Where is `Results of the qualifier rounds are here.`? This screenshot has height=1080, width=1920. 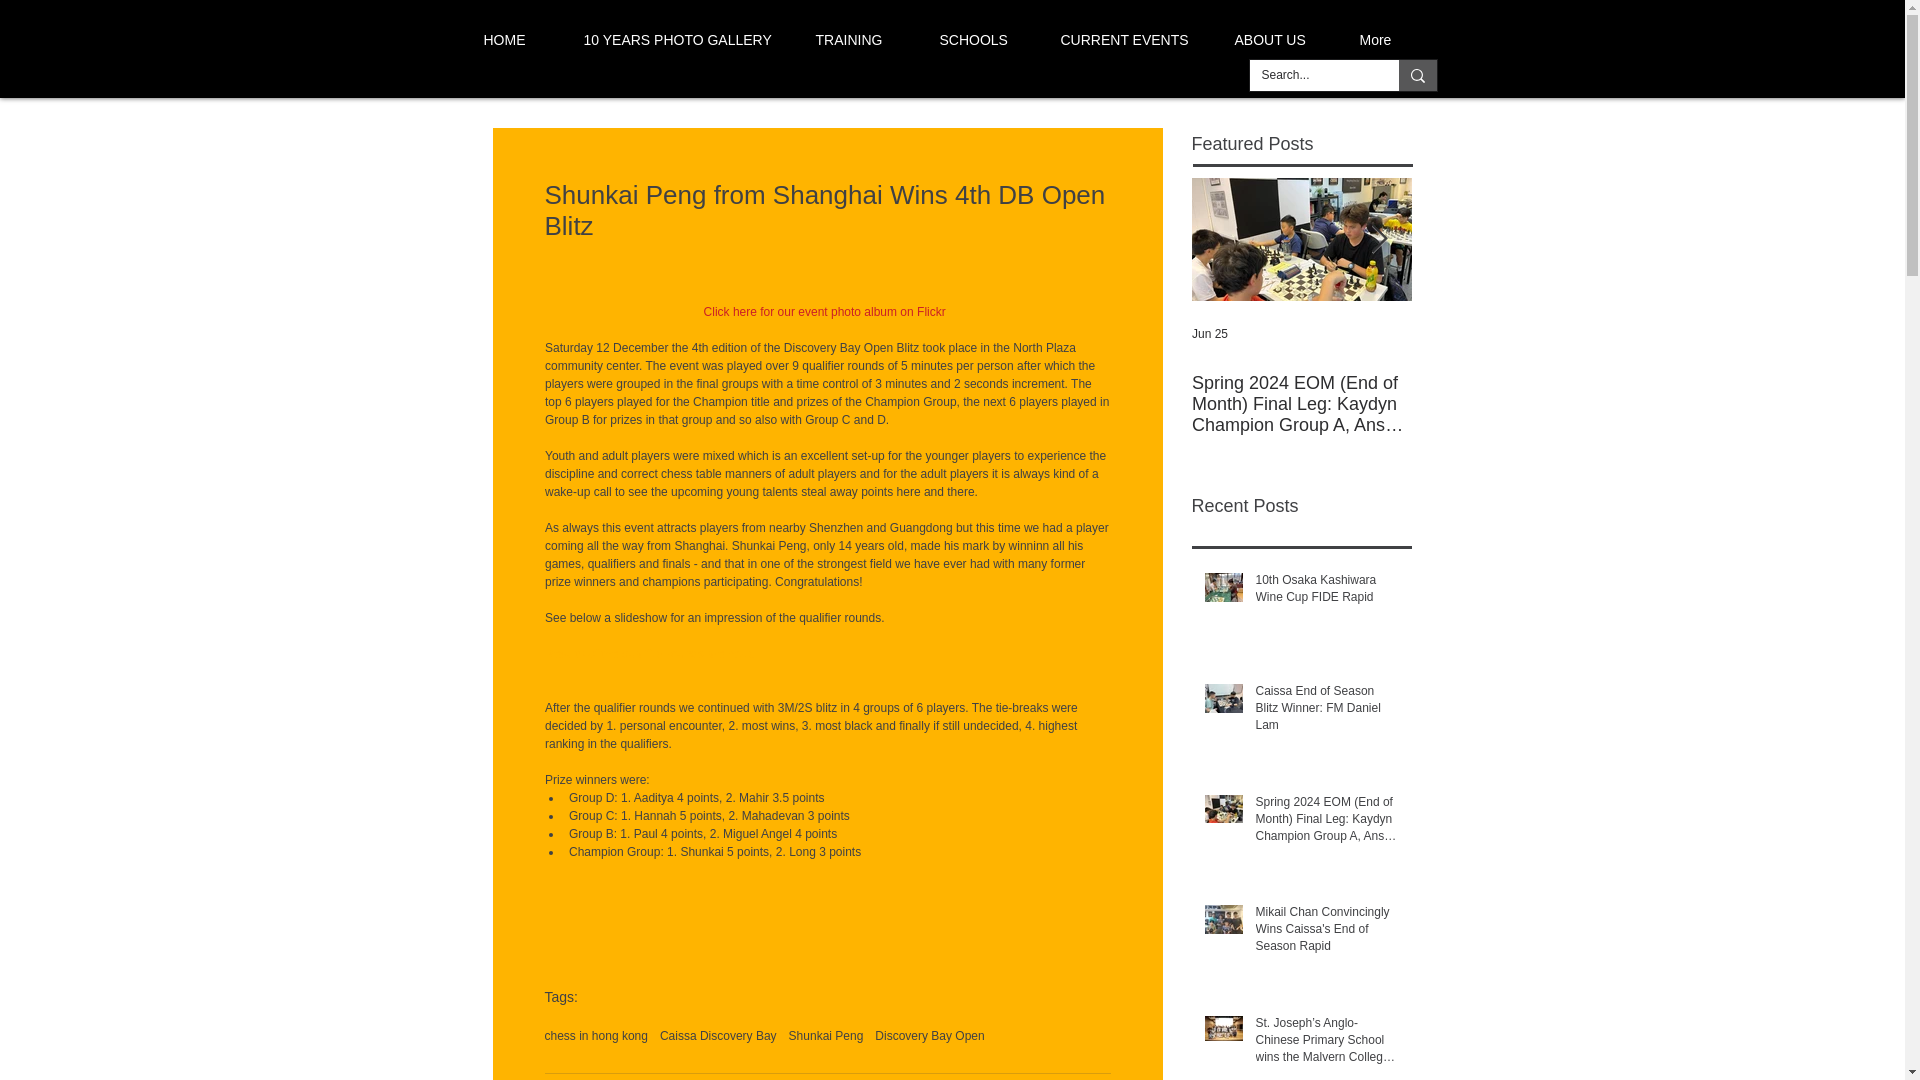
Results of the qualifier rounds are here. is located at coordinates (648, 653).